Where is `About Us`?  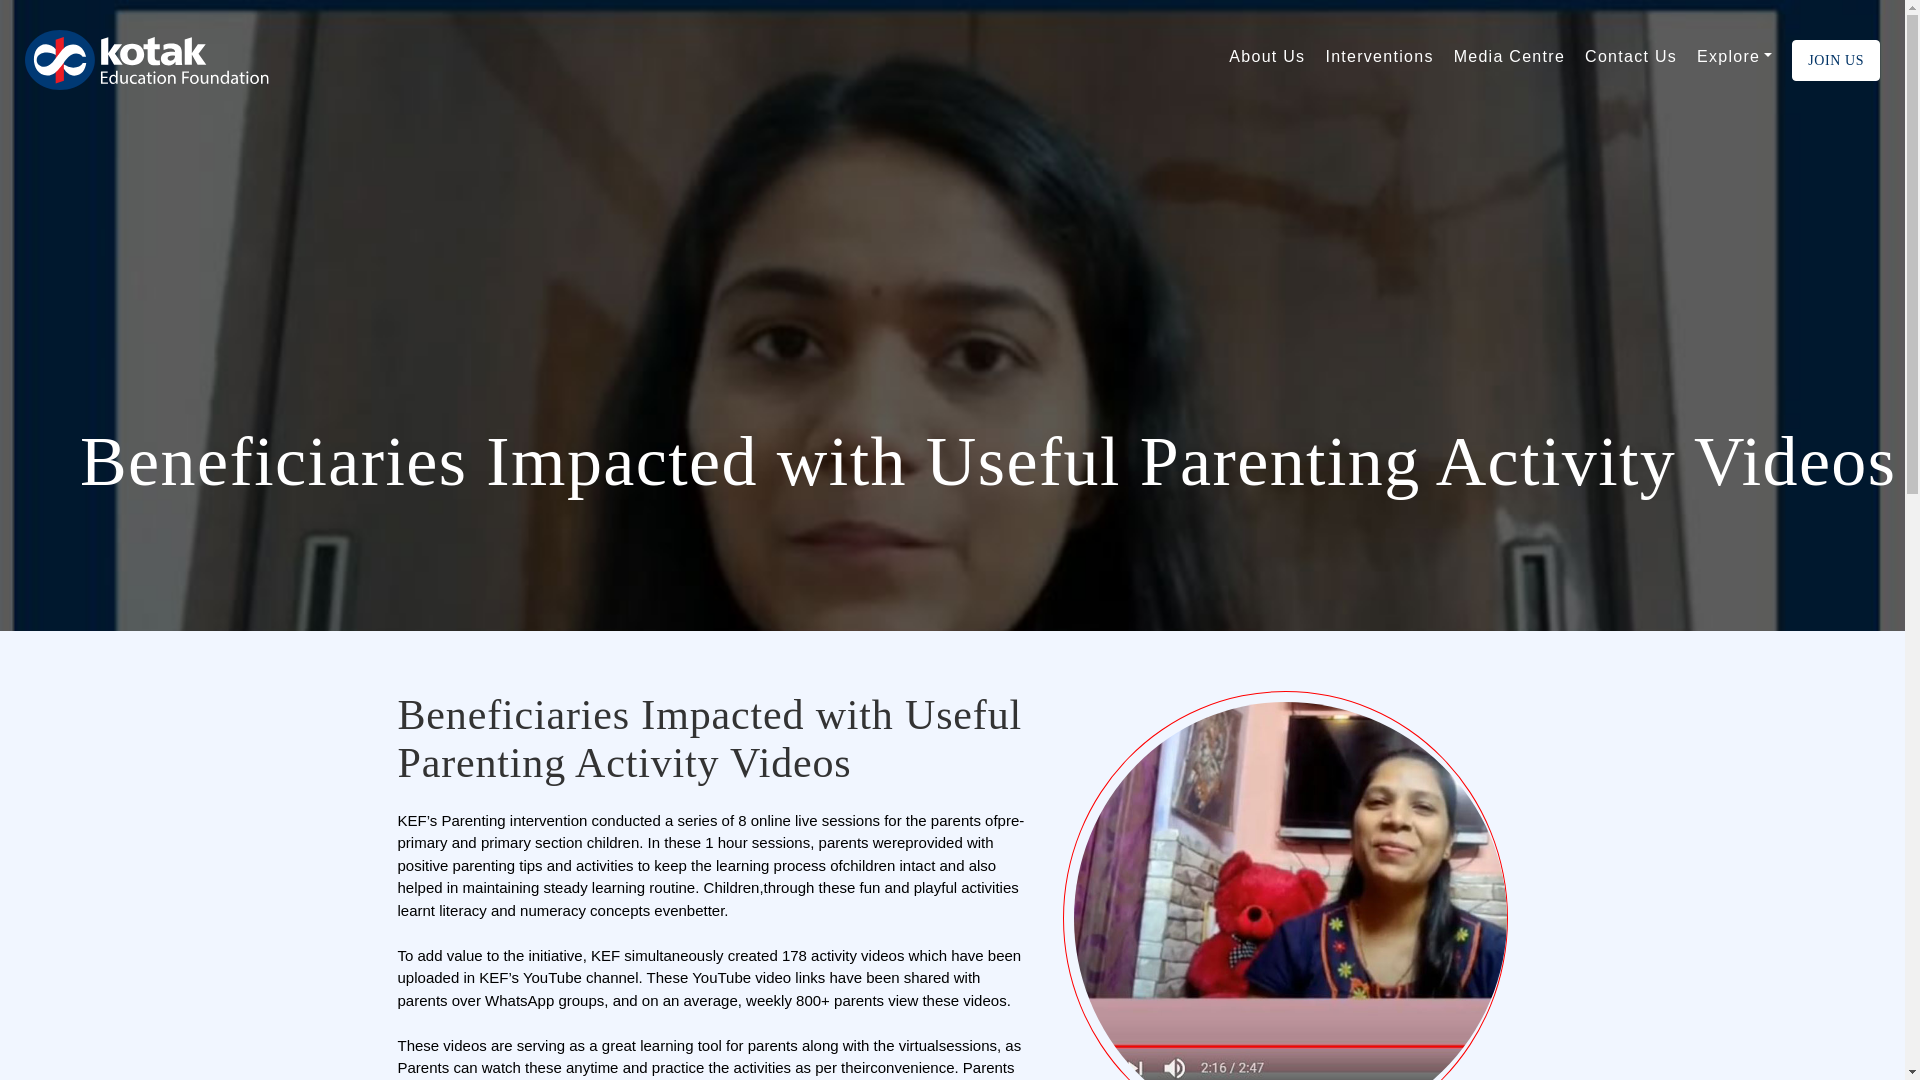
About Us is located at coordinates (1266, 60).